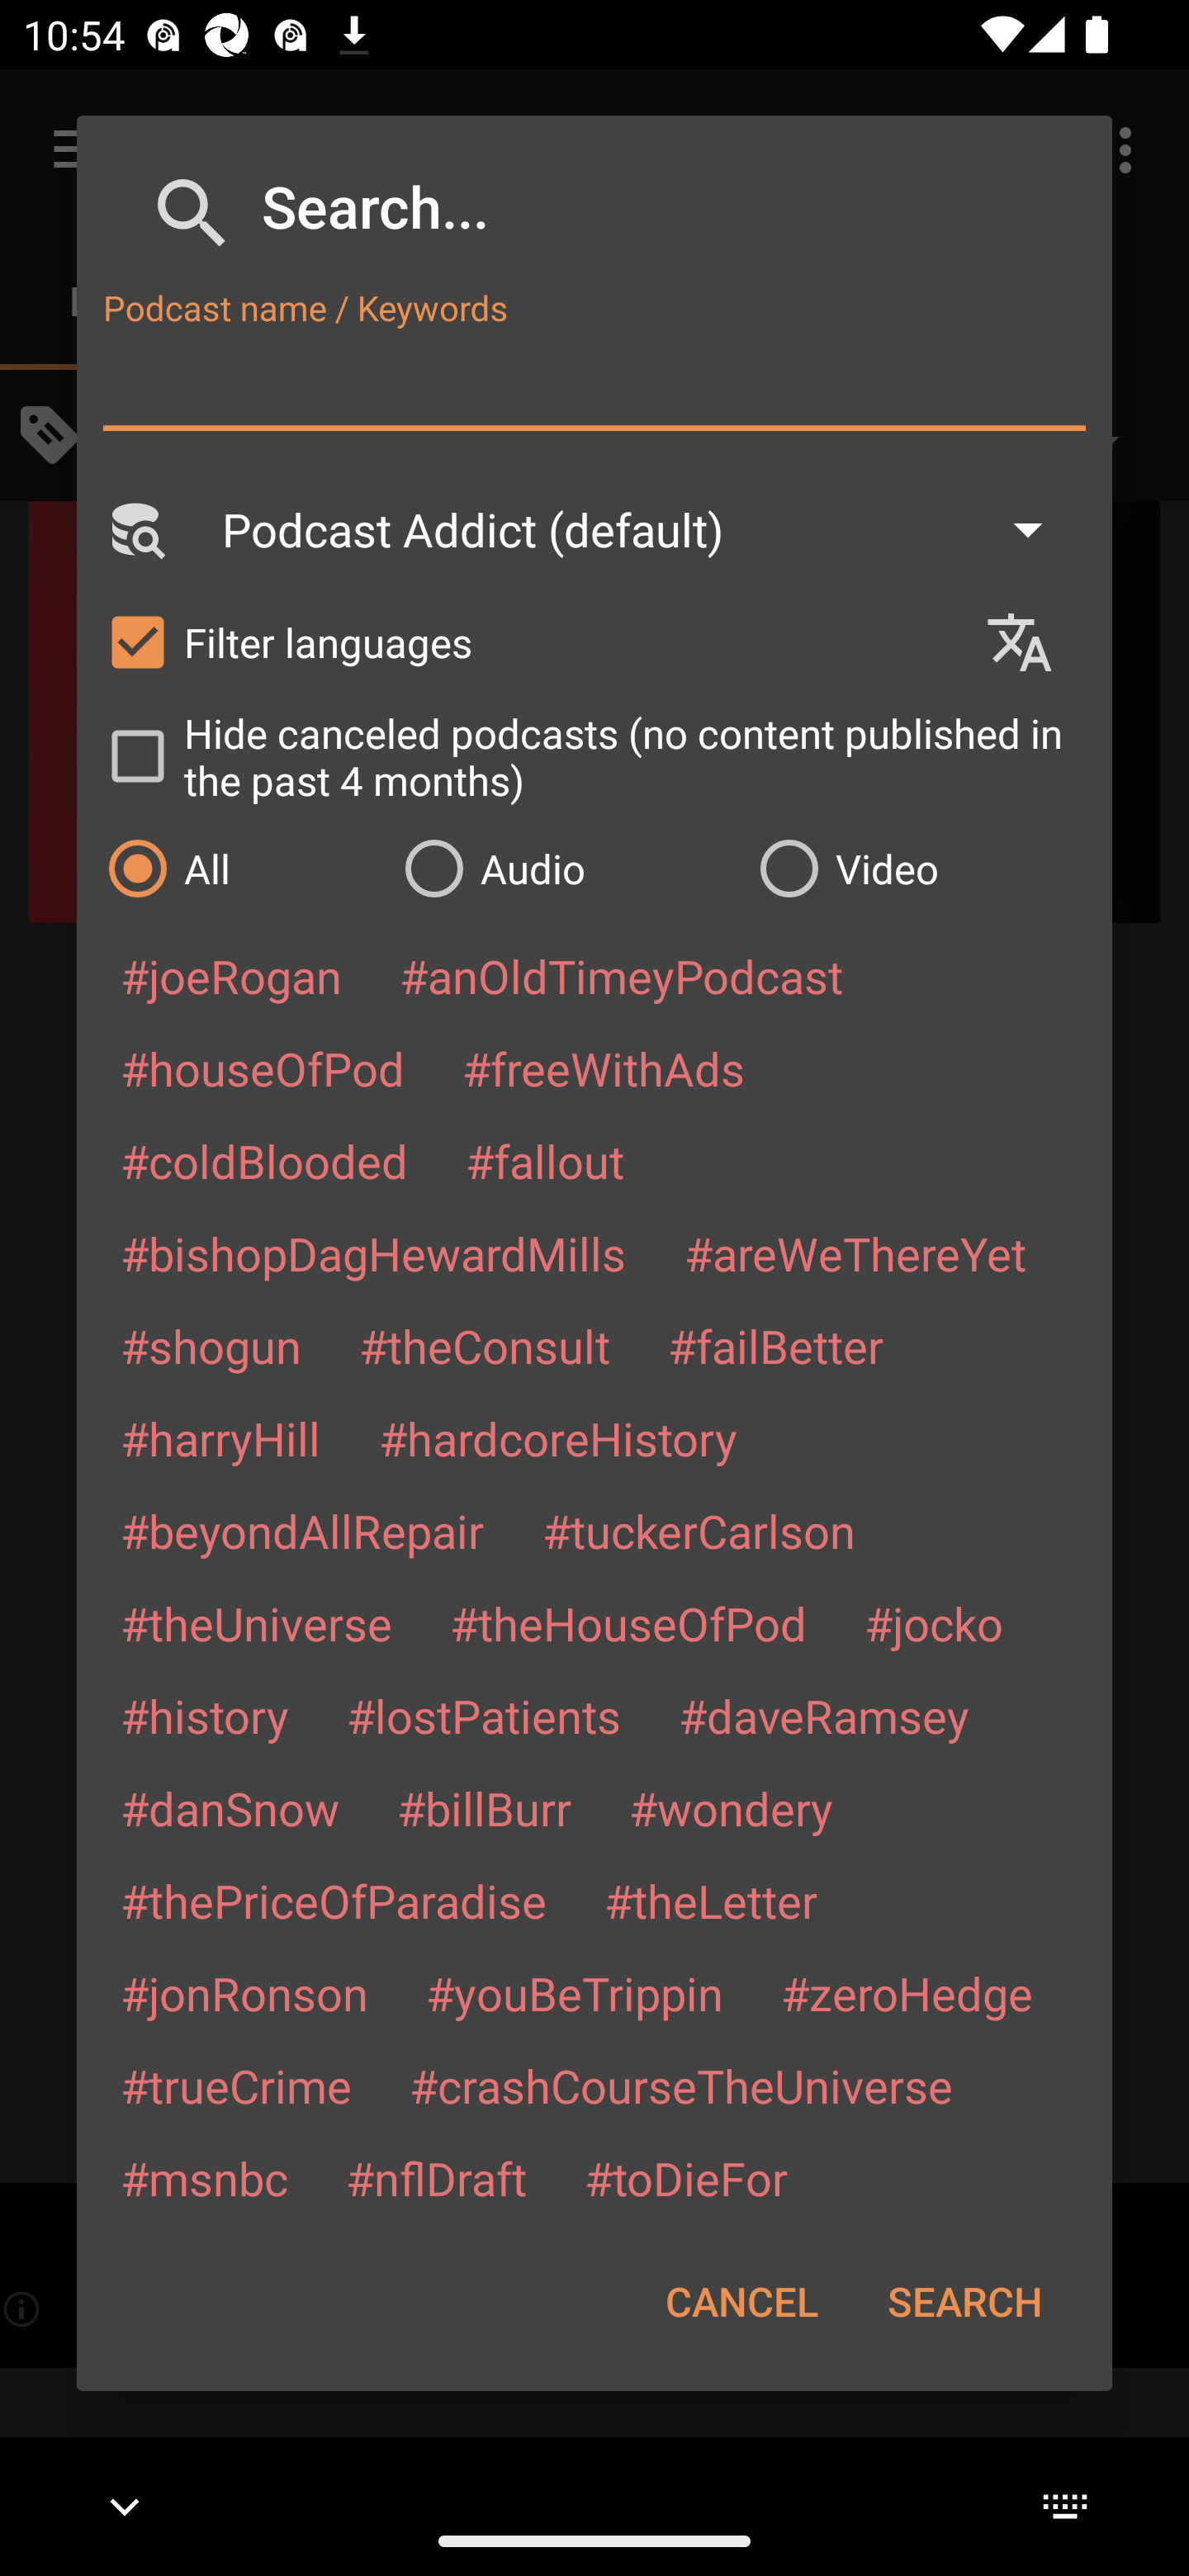 The height and width of the screenshot is (2576, 1189). I want to click on #toDieFor, so click(685, 2177).